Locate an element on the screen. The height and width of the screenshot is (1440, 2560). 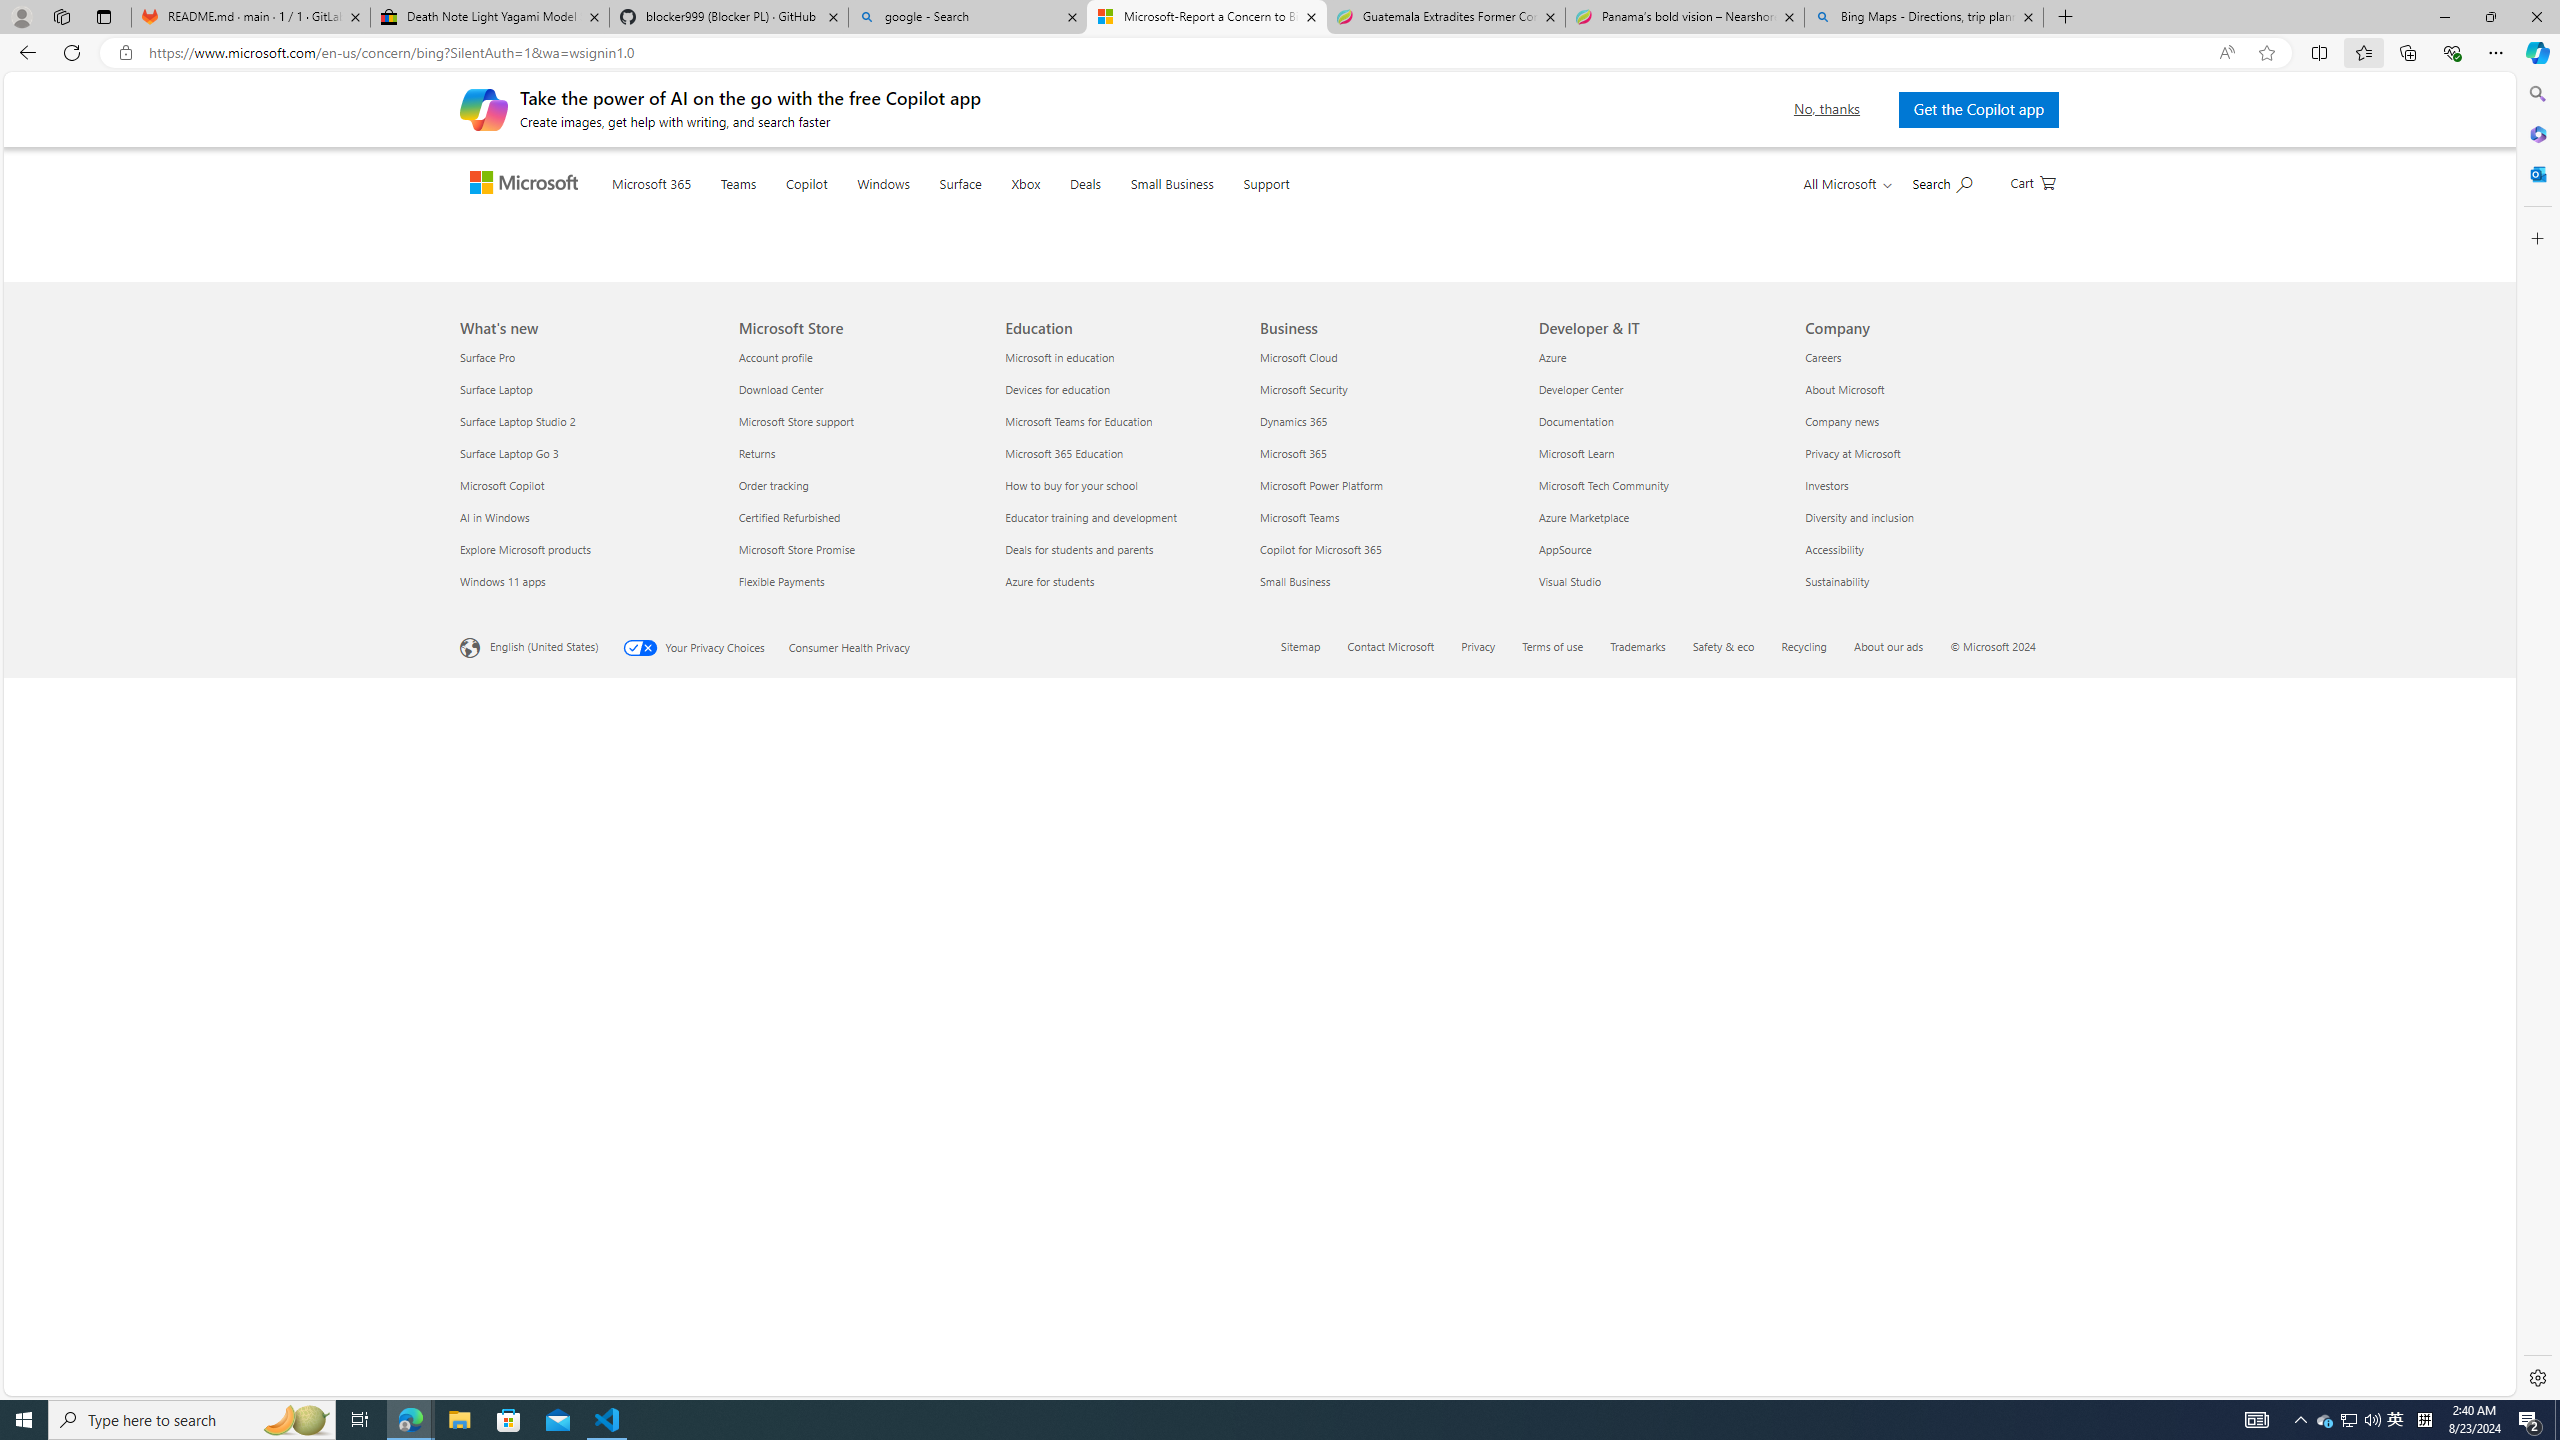
Certified Refurbished Microsoft Store is located at coordinates (790, 1220).